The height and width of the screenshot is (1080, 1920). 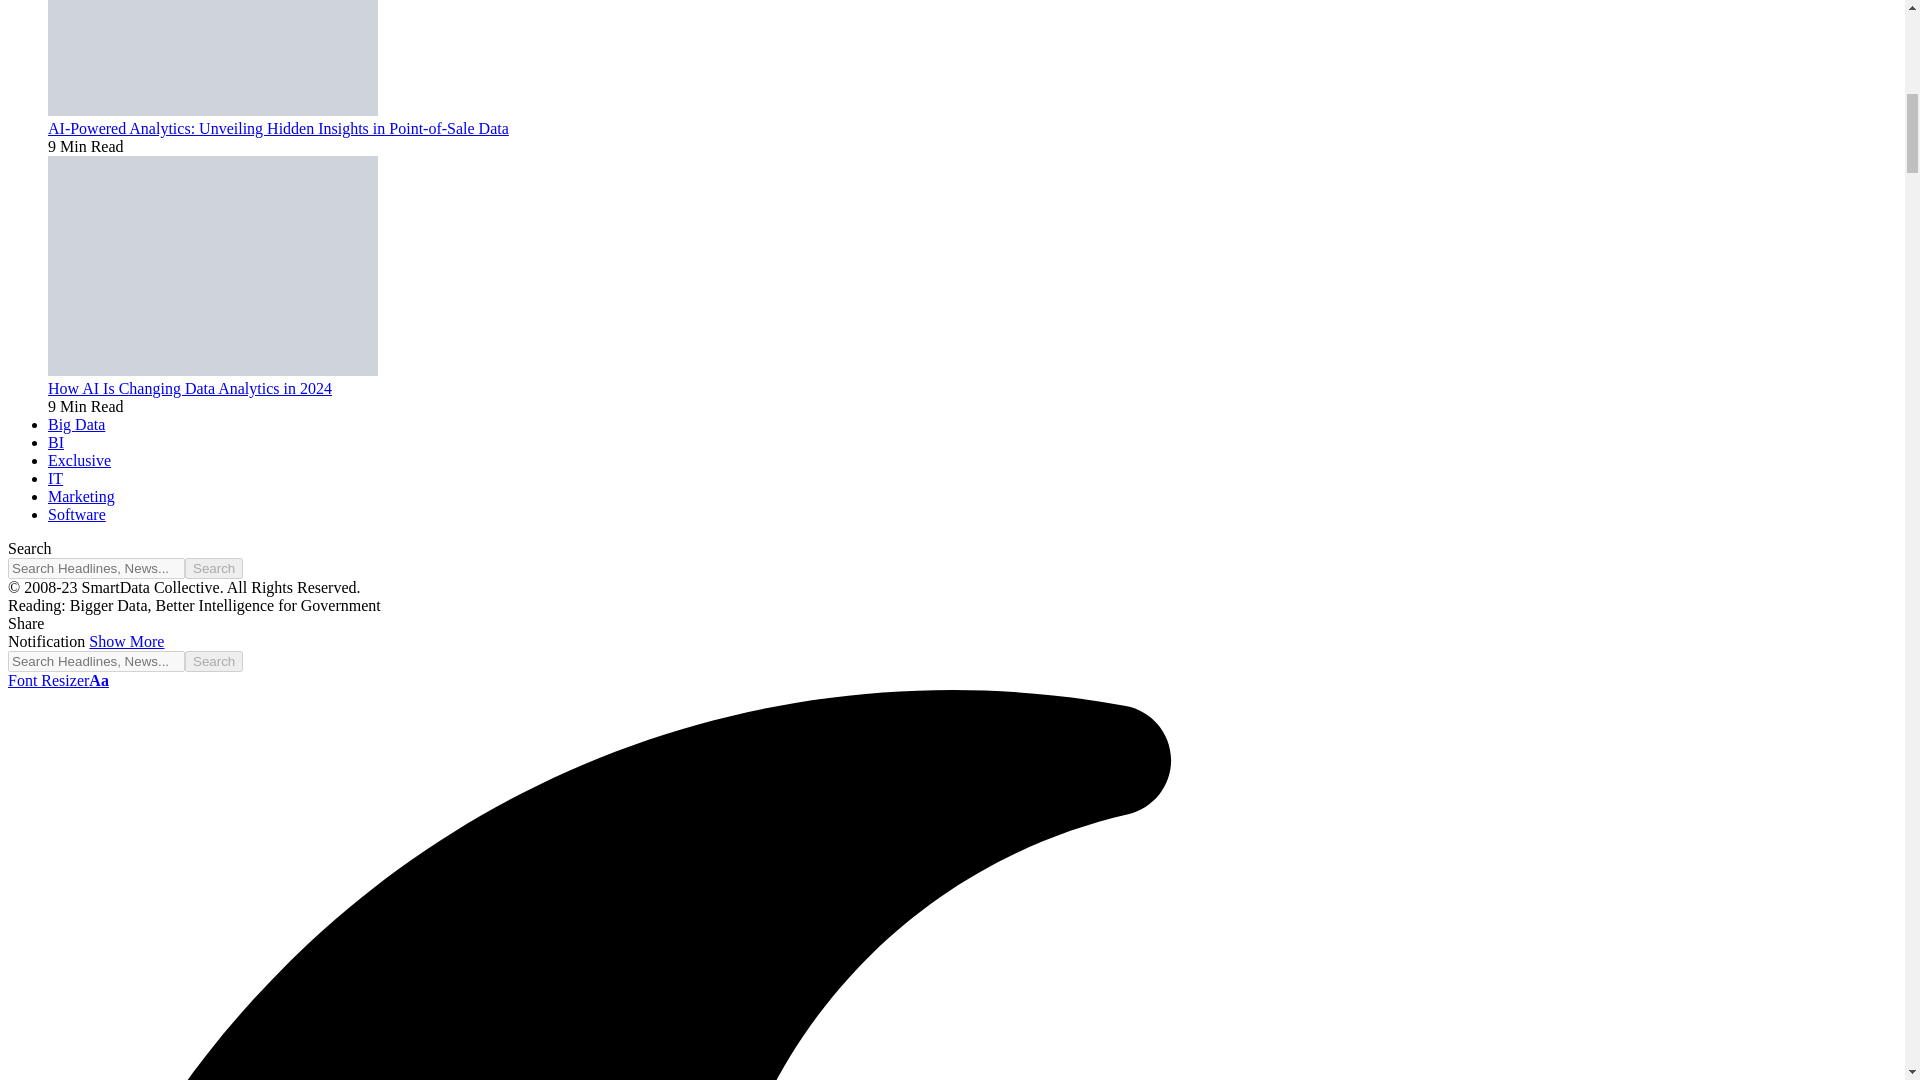 What do you see at coordinates (214, 568) in the screenshot?
I see `Search` at bounding box center [214, 568].